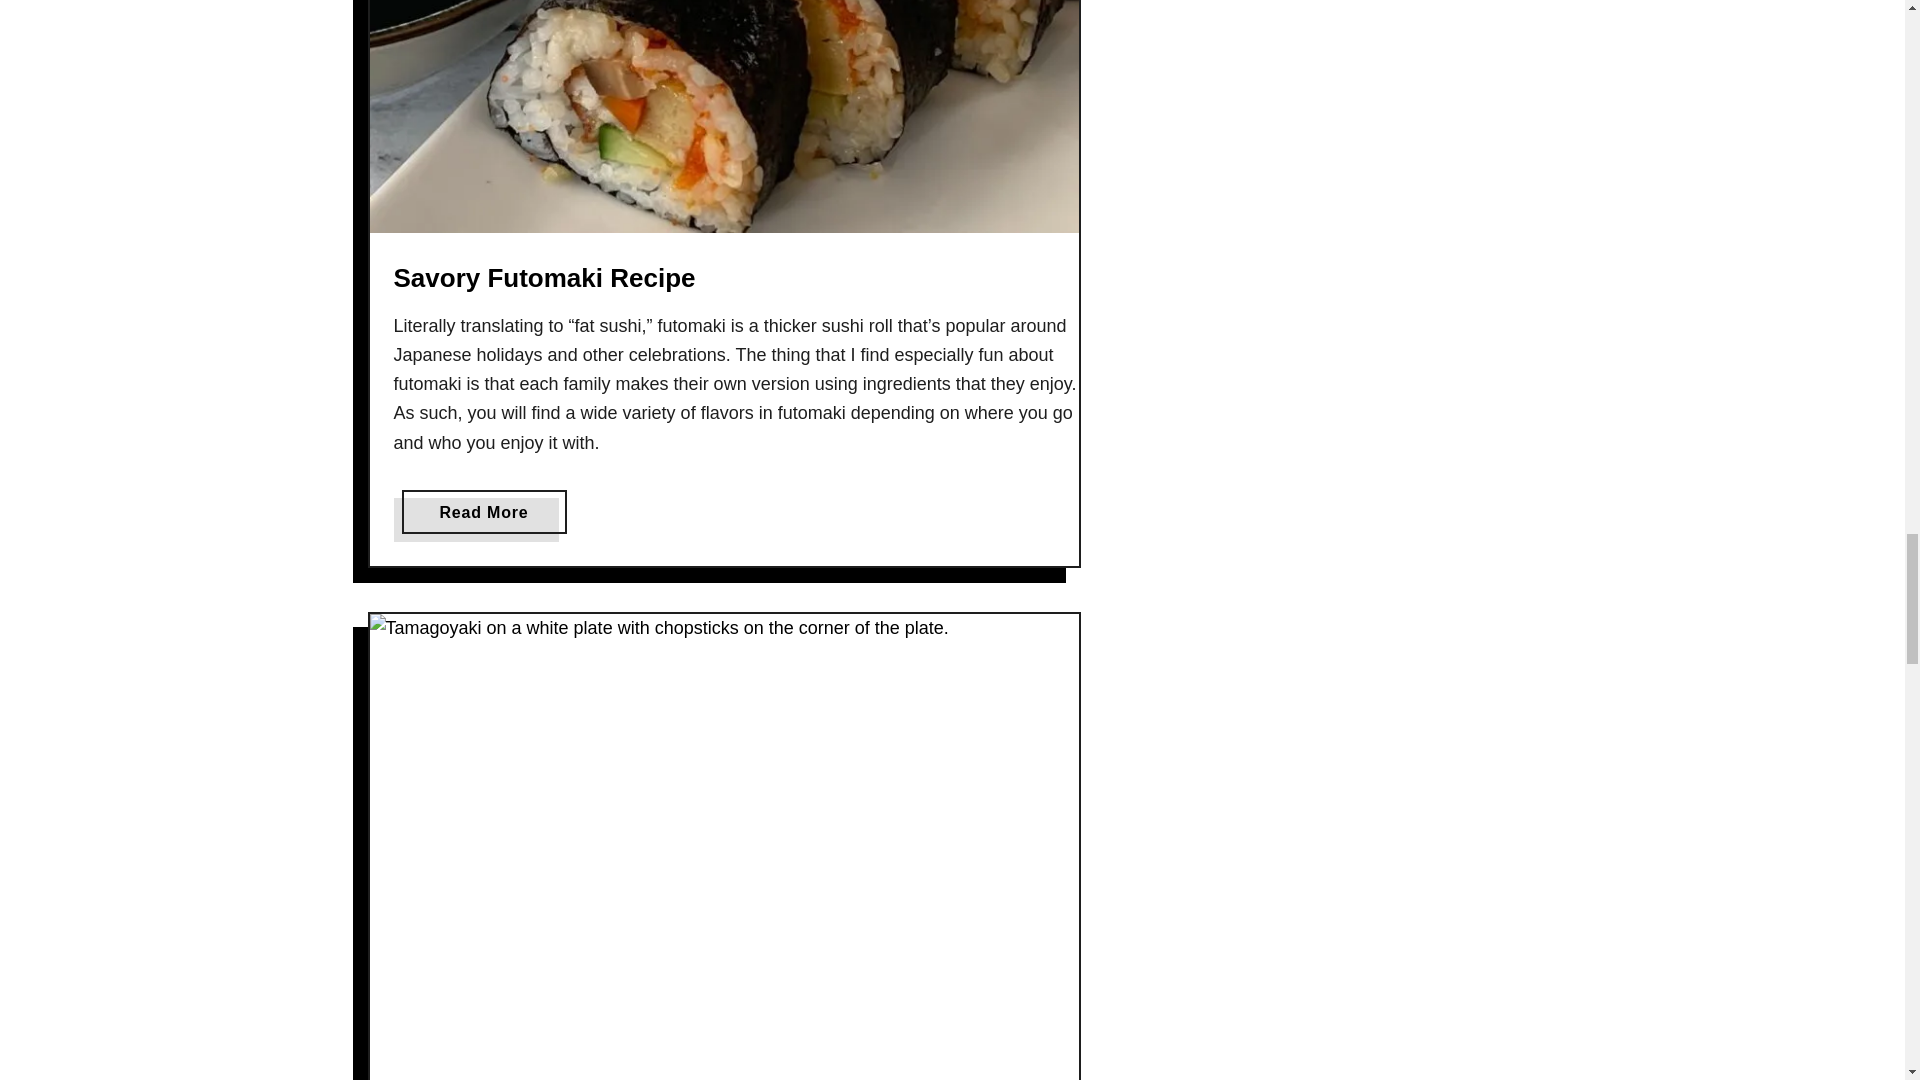 The width and height of the screenshot is (1920, 1080). Describe the element at coordinates (544, 278) in the screenshot. I see `Savory Futomaki Recipe` at that location.